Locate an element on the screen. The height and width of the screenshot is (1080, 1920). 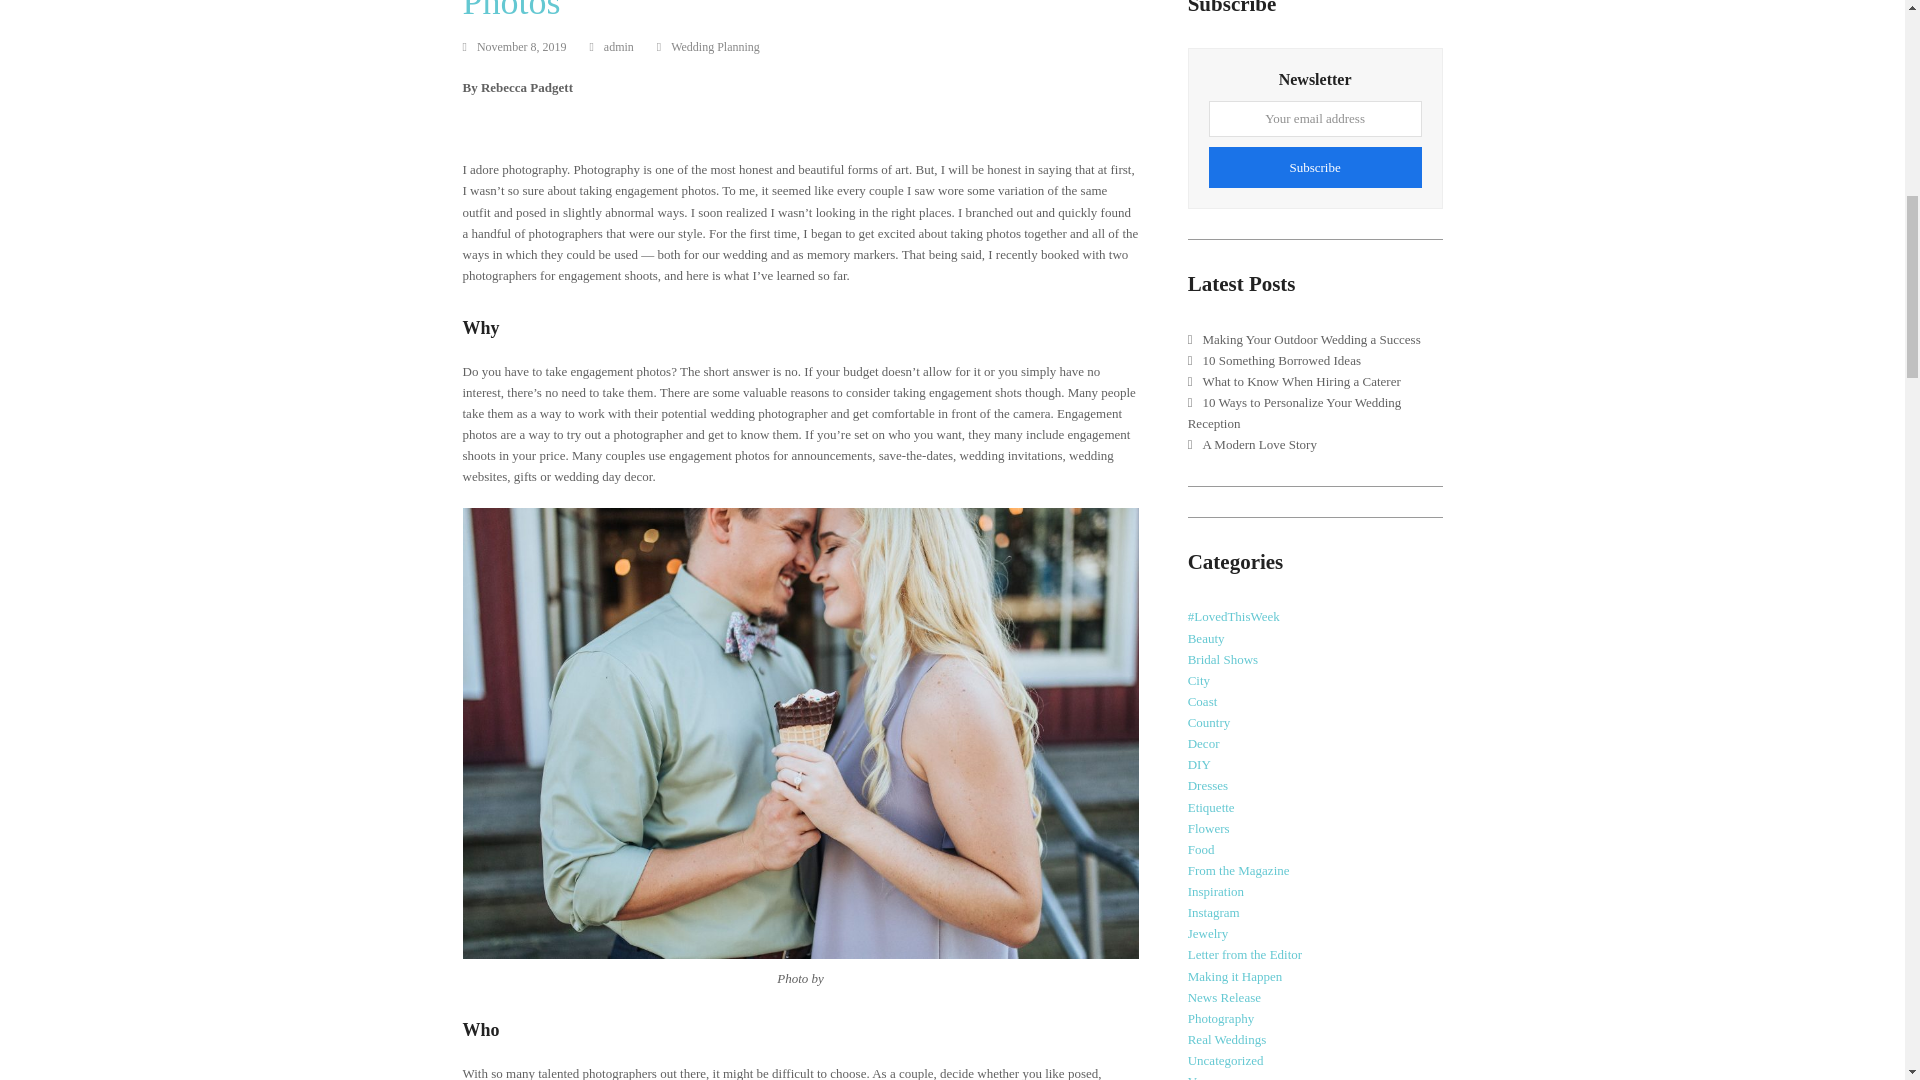
Posts by admin is located at coordinates (618, 46).